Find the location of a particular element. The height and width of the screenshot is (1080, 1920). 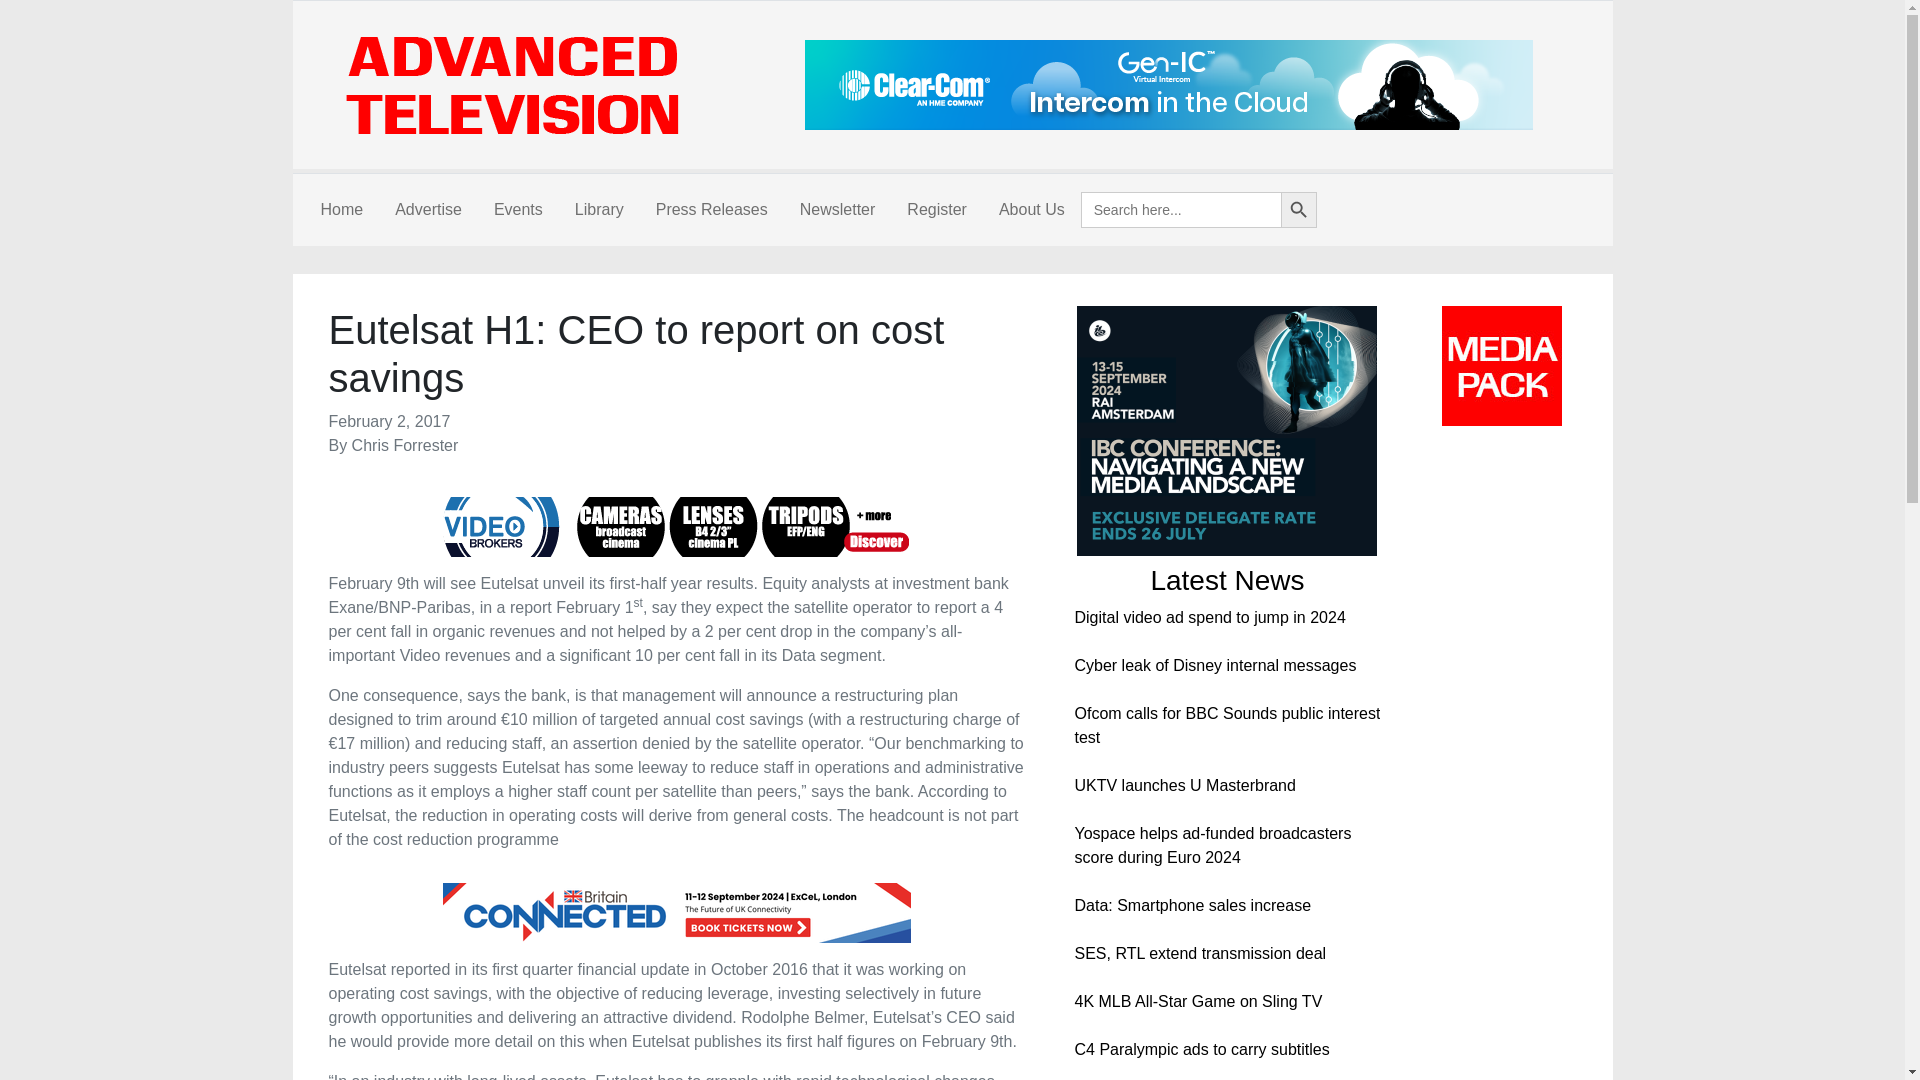

Advertise is located at coordinates (428, 210).